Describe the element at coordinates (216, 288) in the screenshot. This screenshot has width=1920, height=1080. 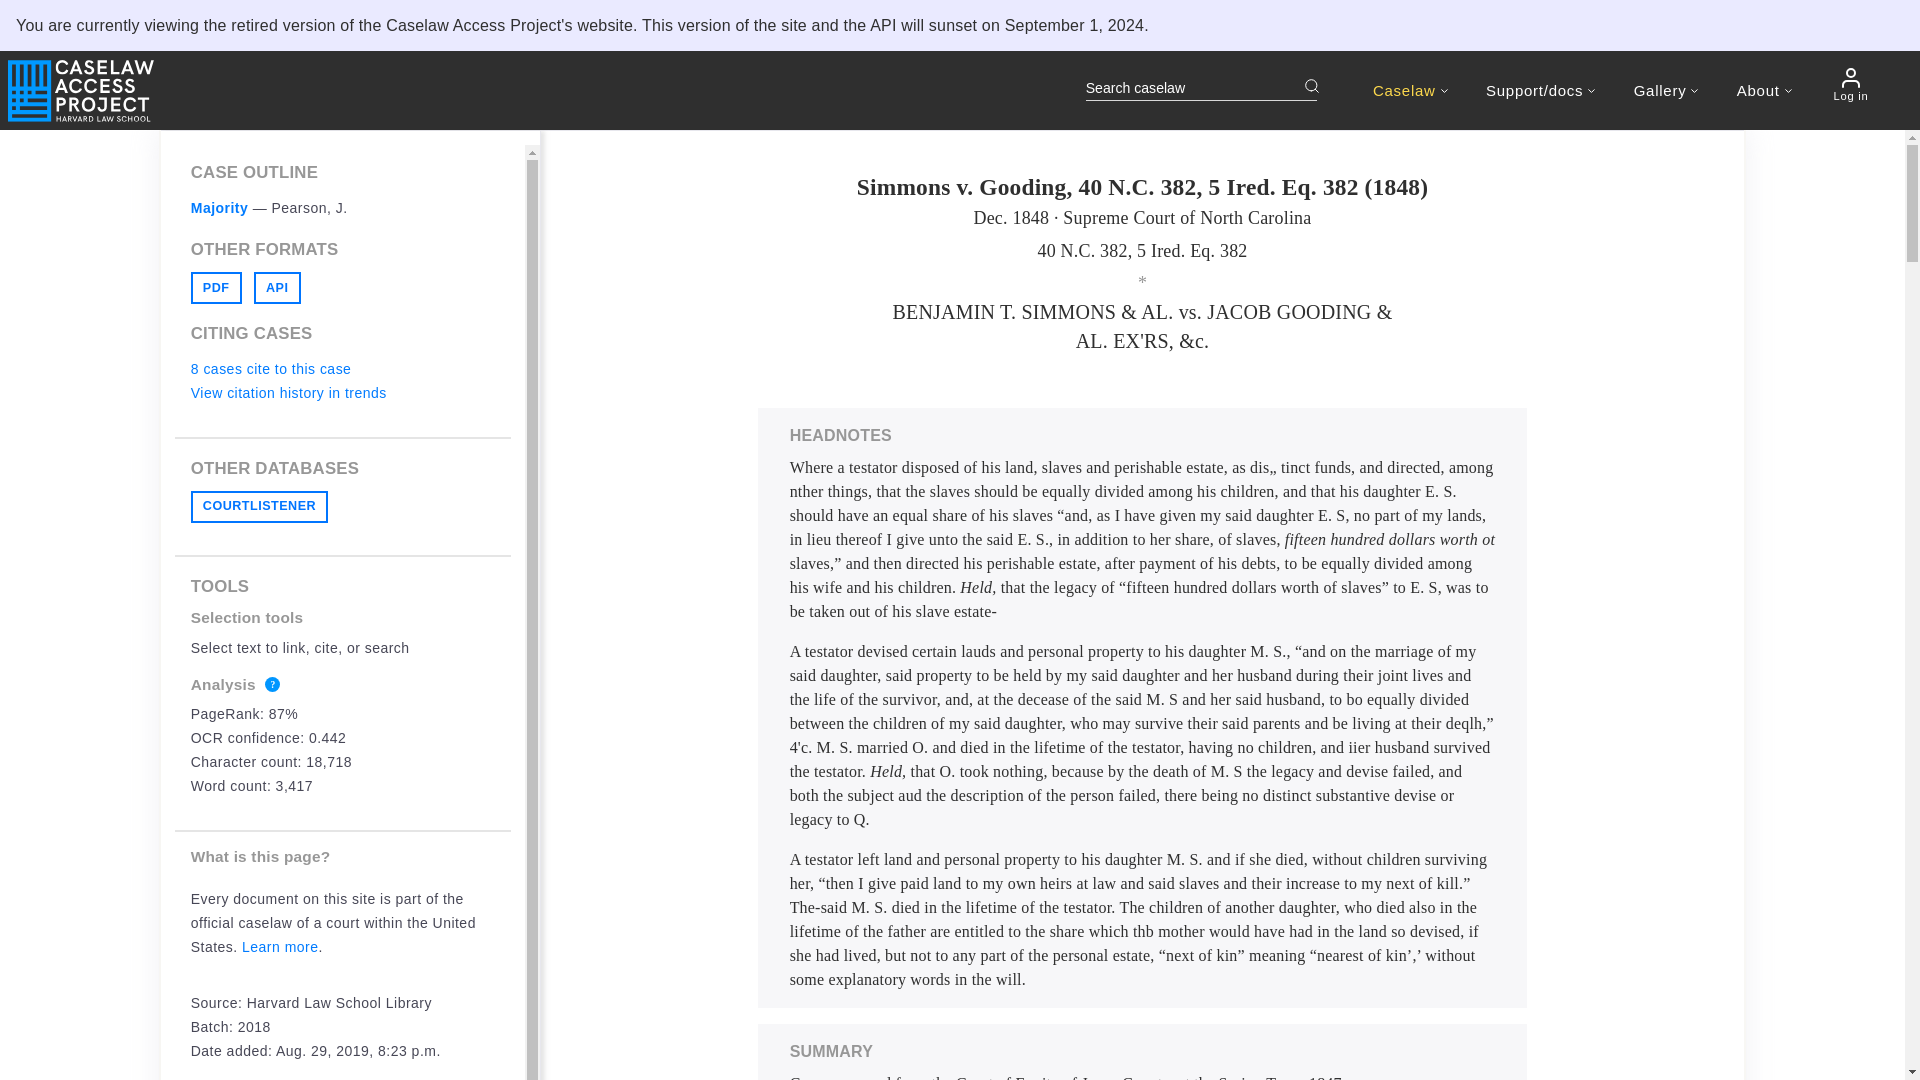
I see `PDF` at that location.